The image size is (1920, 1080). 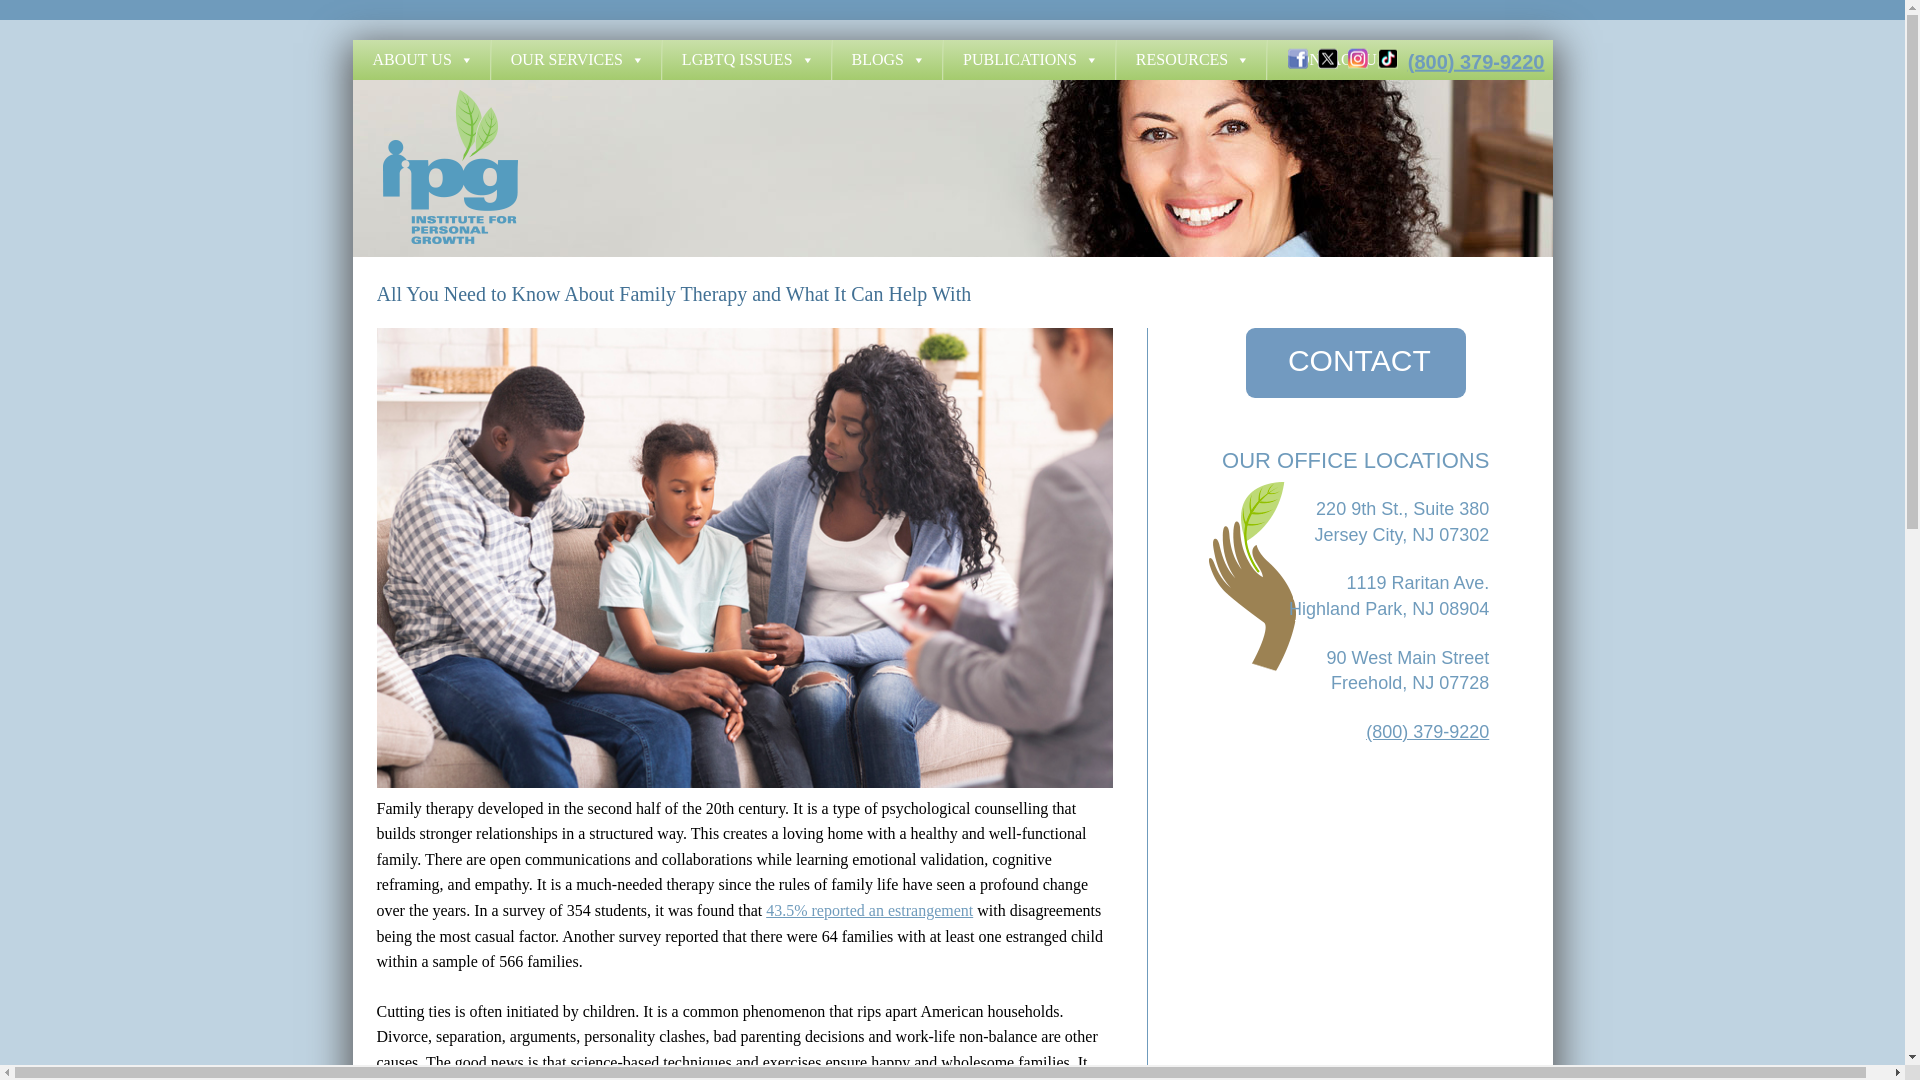 What do you see at coordinates (746, 59) in the screenshot?
I see `LGBTQ ISSUES` at bounding box center [746, 59].